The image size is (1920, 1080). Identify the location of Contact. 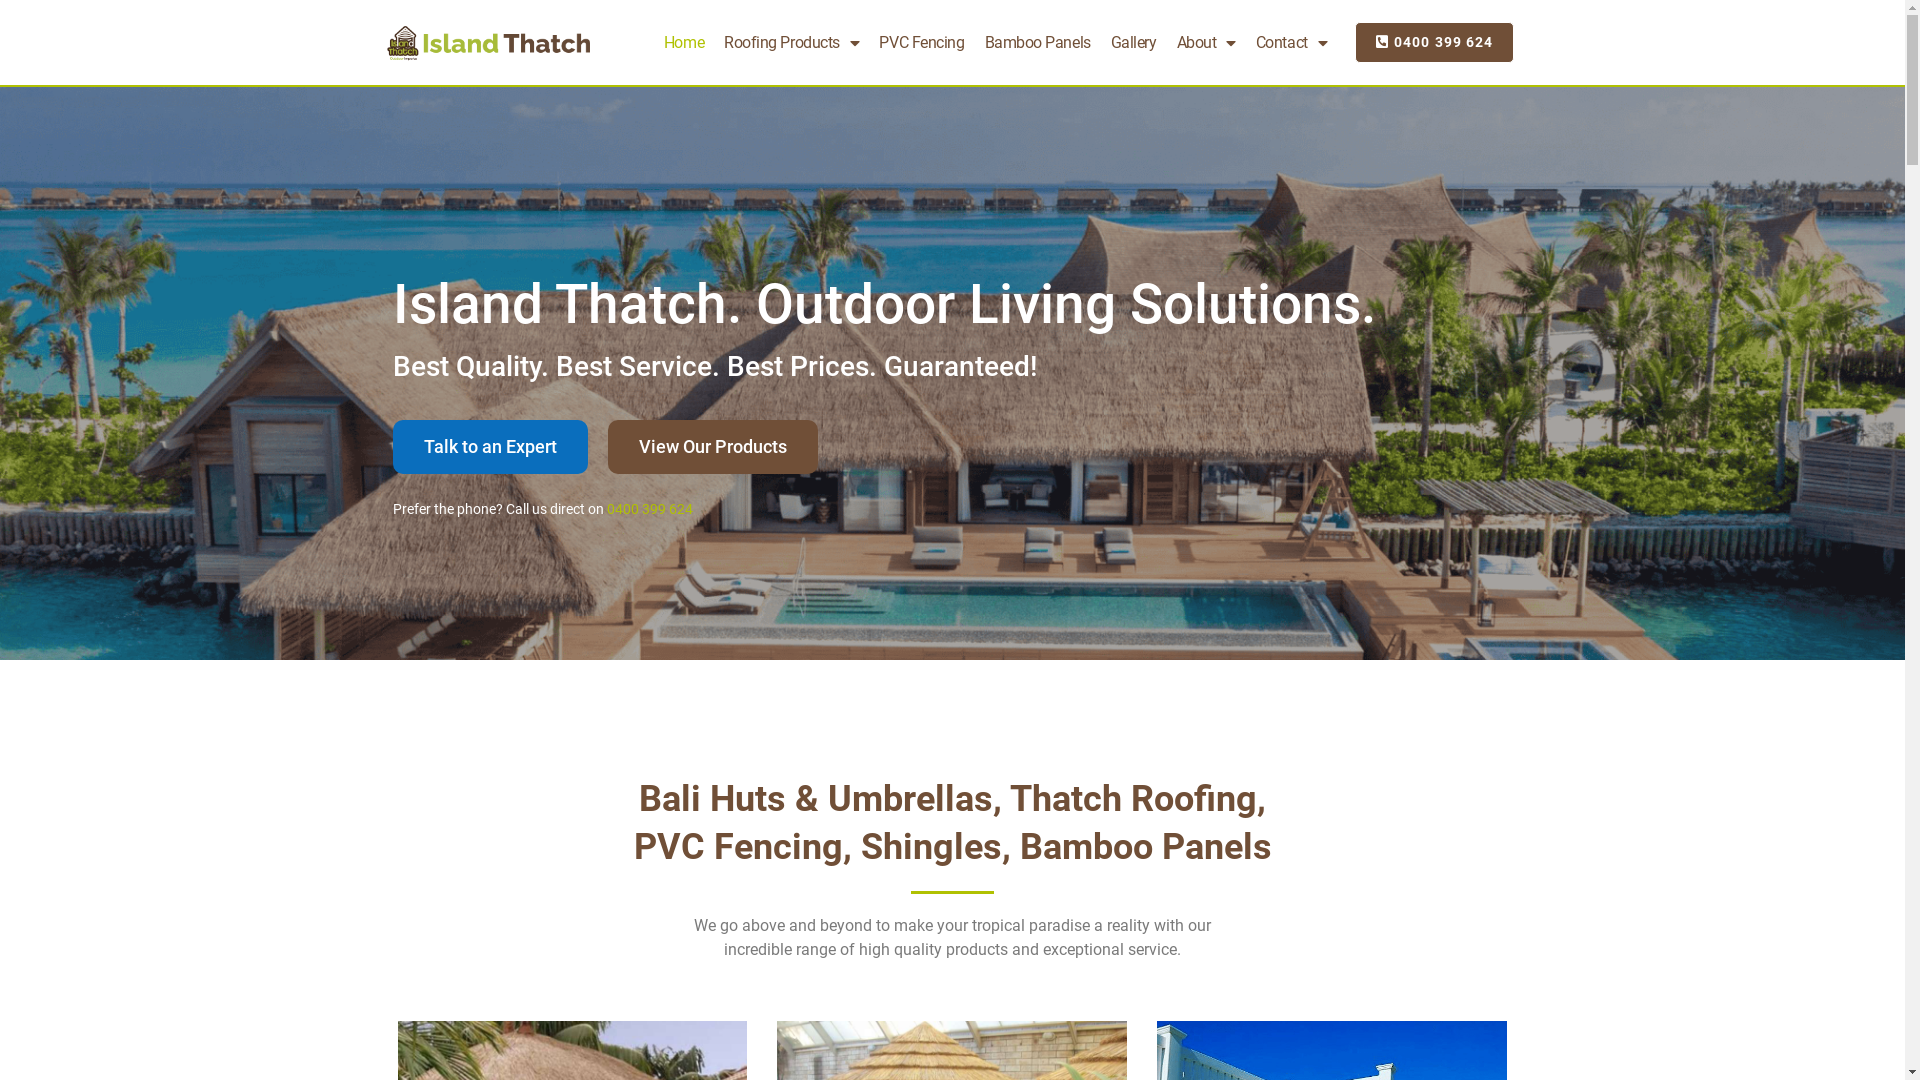
(1292, 42).